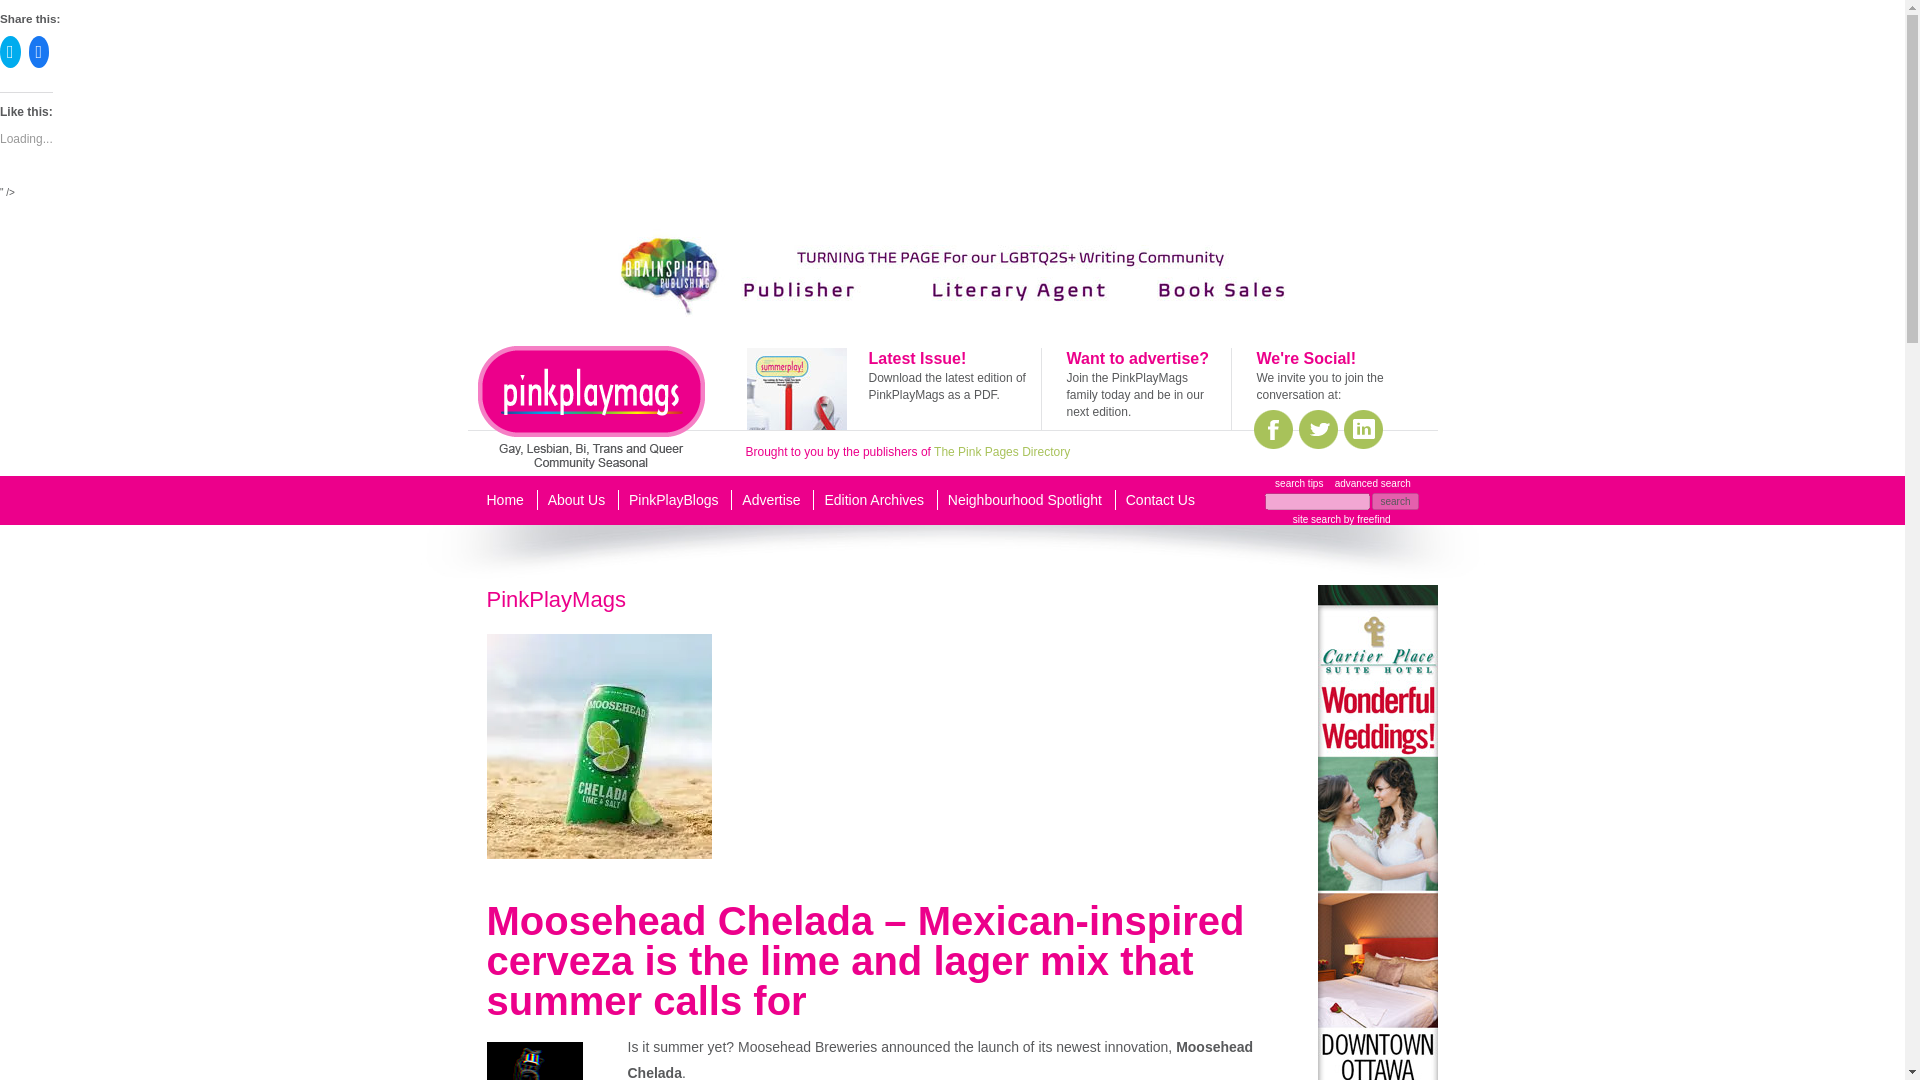  What do you see at coordinates (674, 500) in the screenshot?
I see `PinkPlayBlogs` at bounding box center [674, 500].